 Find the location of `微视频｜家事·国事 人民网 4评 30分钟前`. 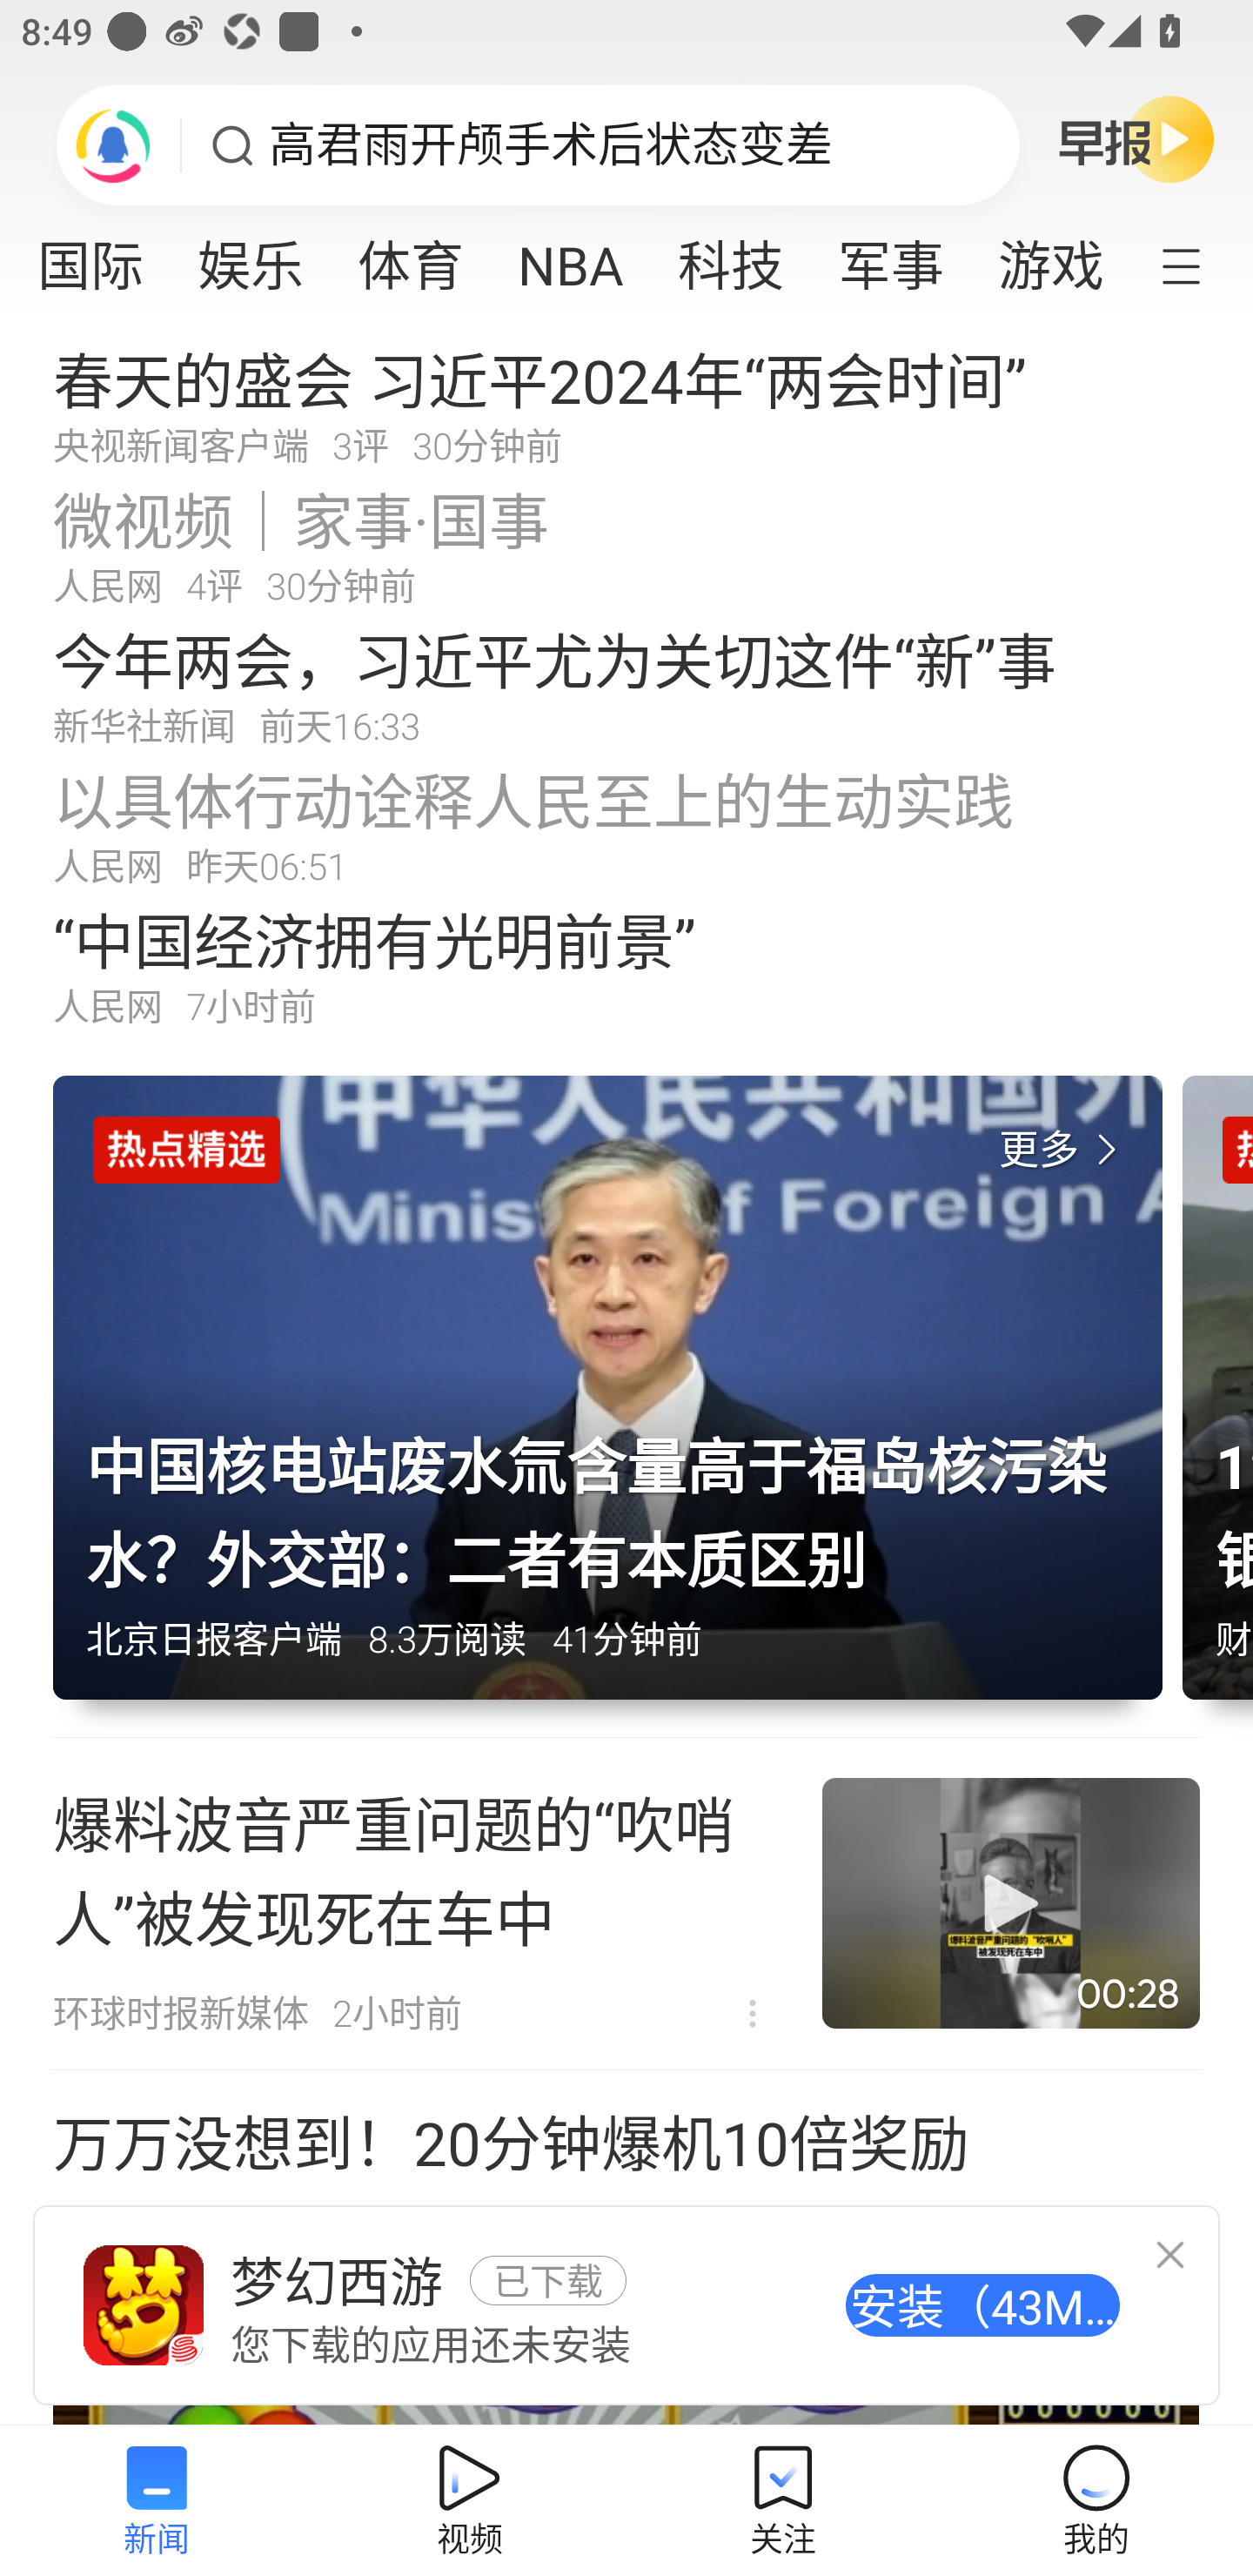

微视频｜家事·国事 人民网 4评 30分钟前 is located at coordinates (626, 545).